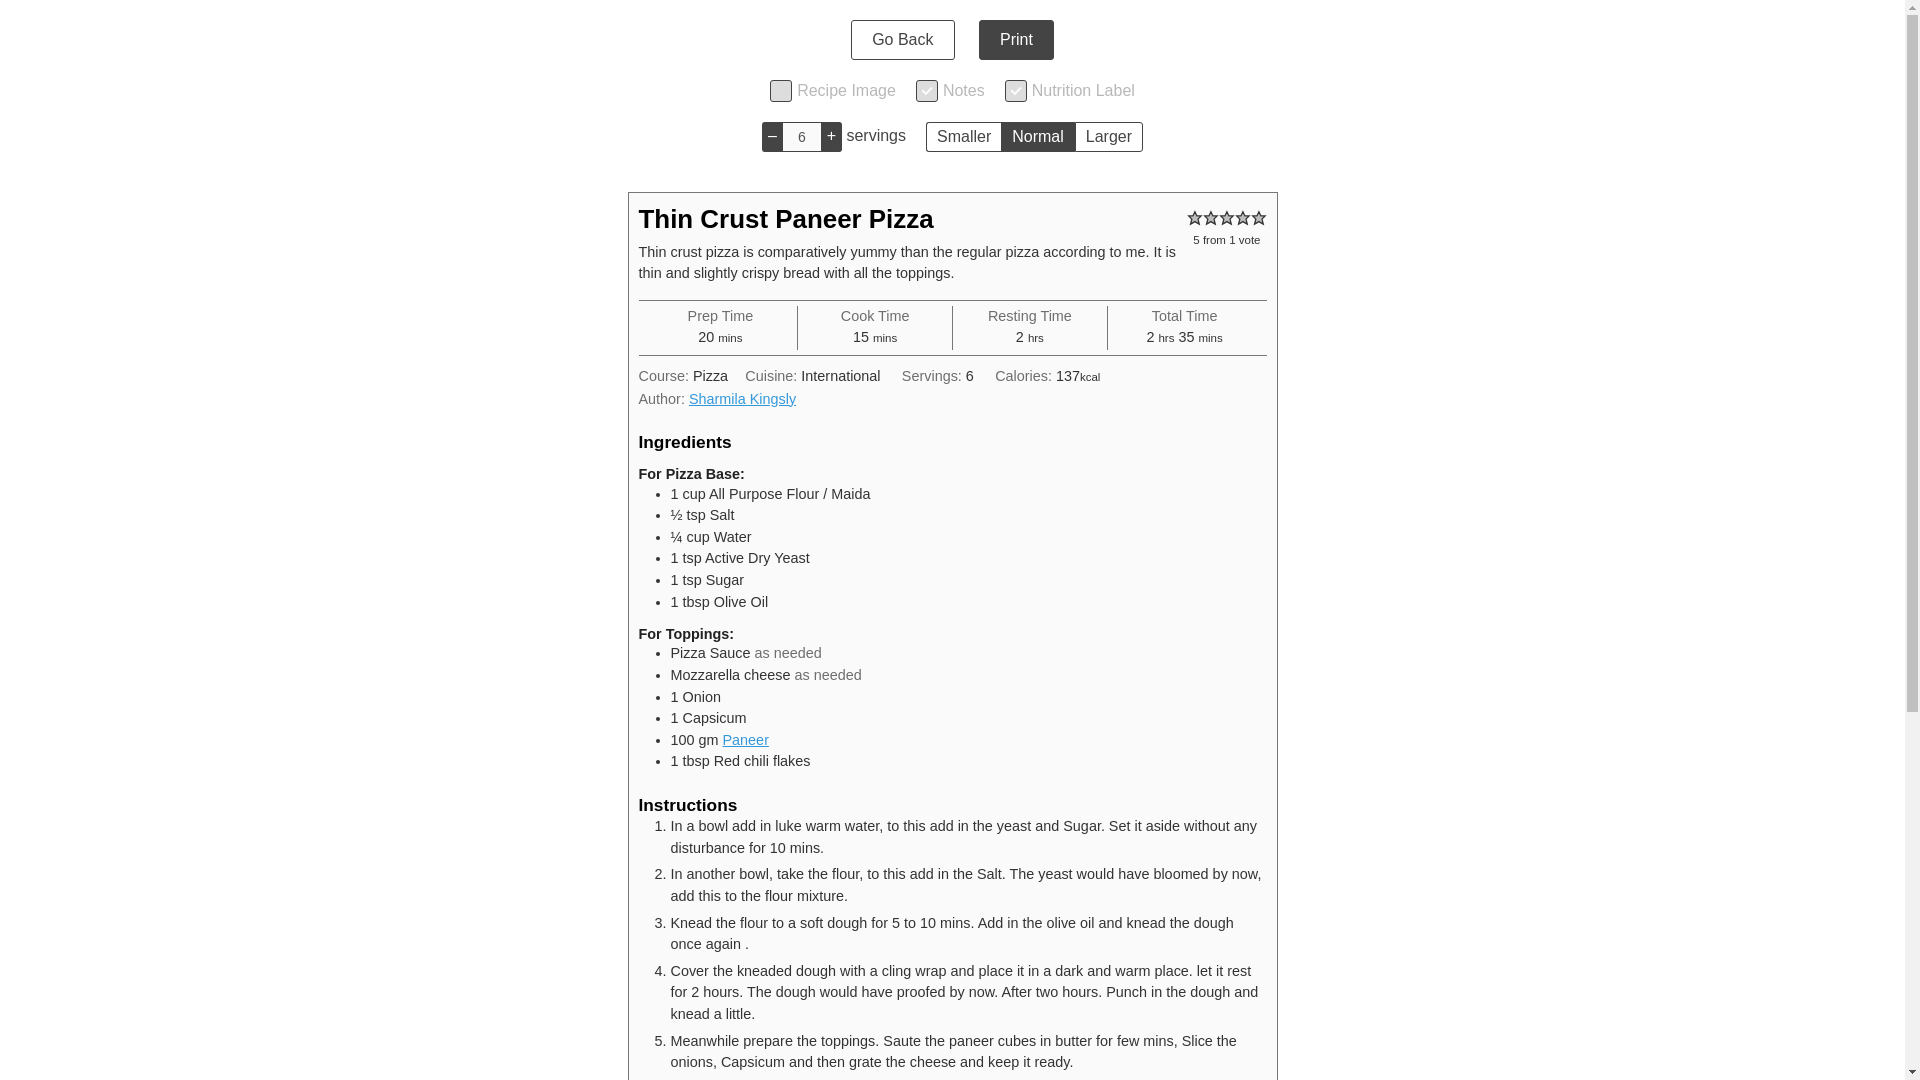  I want to click on Larger, so click(1108, 137).